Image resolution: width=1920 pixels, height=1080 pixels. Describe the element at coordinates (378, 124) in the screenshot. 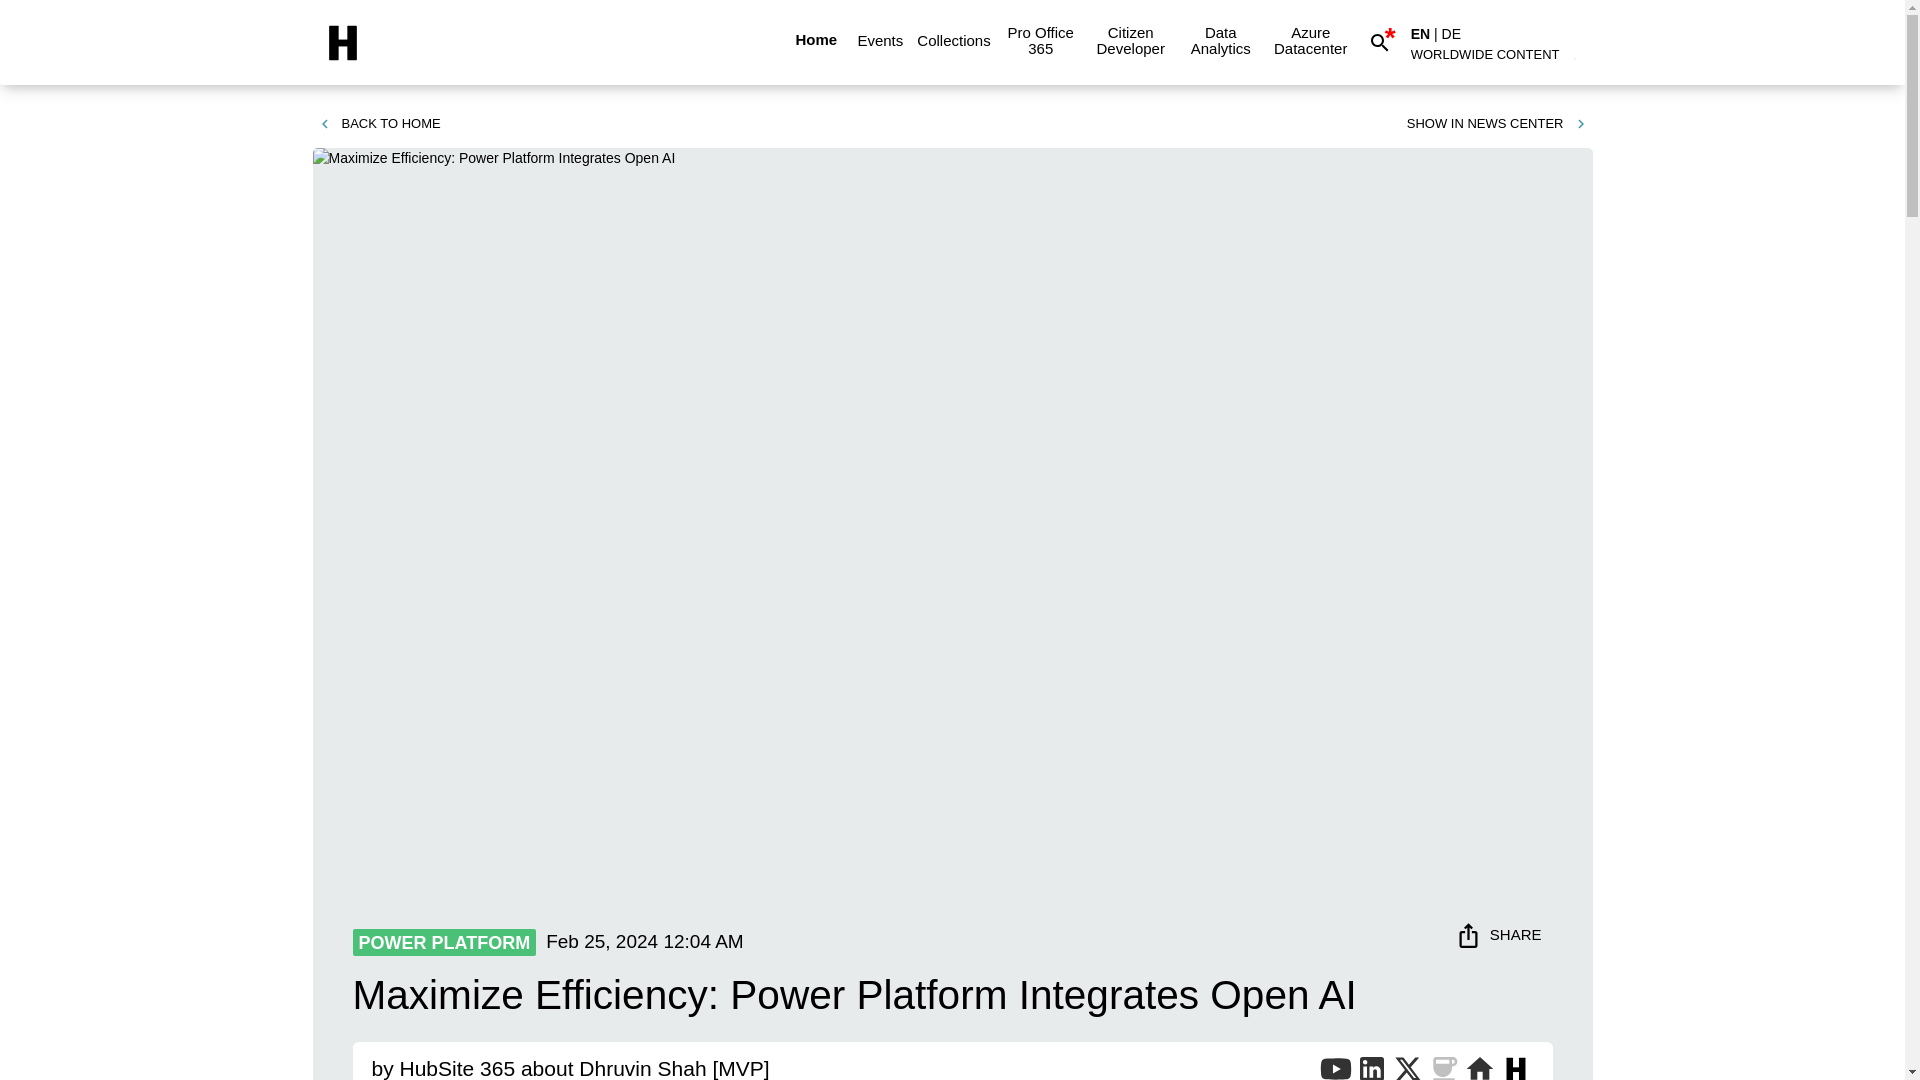

I see `BACK TO HOME` at that location.